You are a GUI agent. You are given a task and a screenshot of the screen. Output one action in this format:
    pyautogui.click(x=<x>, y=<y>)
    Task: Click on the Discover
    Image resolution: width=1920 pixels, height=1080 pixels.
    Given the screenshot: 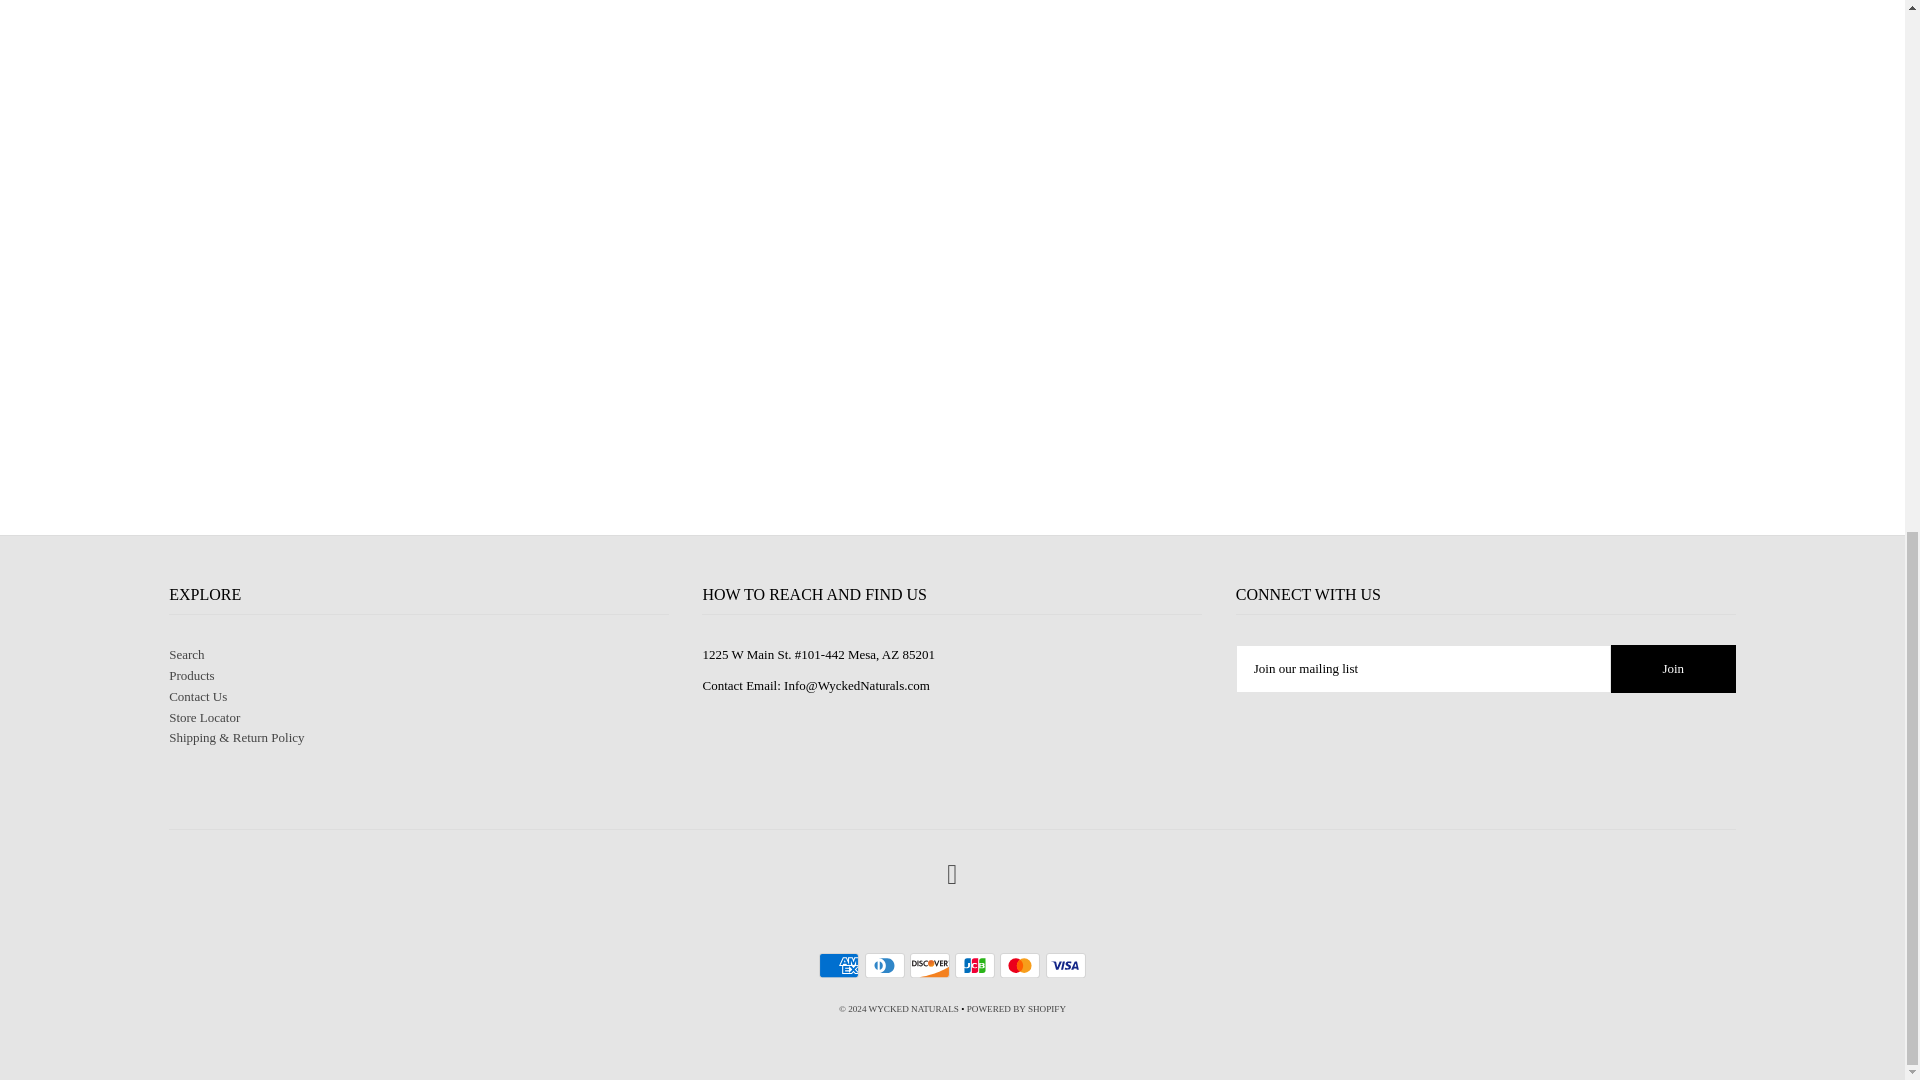 What is the action you would take?
    pyautogui.click(x=930, y=965)
    